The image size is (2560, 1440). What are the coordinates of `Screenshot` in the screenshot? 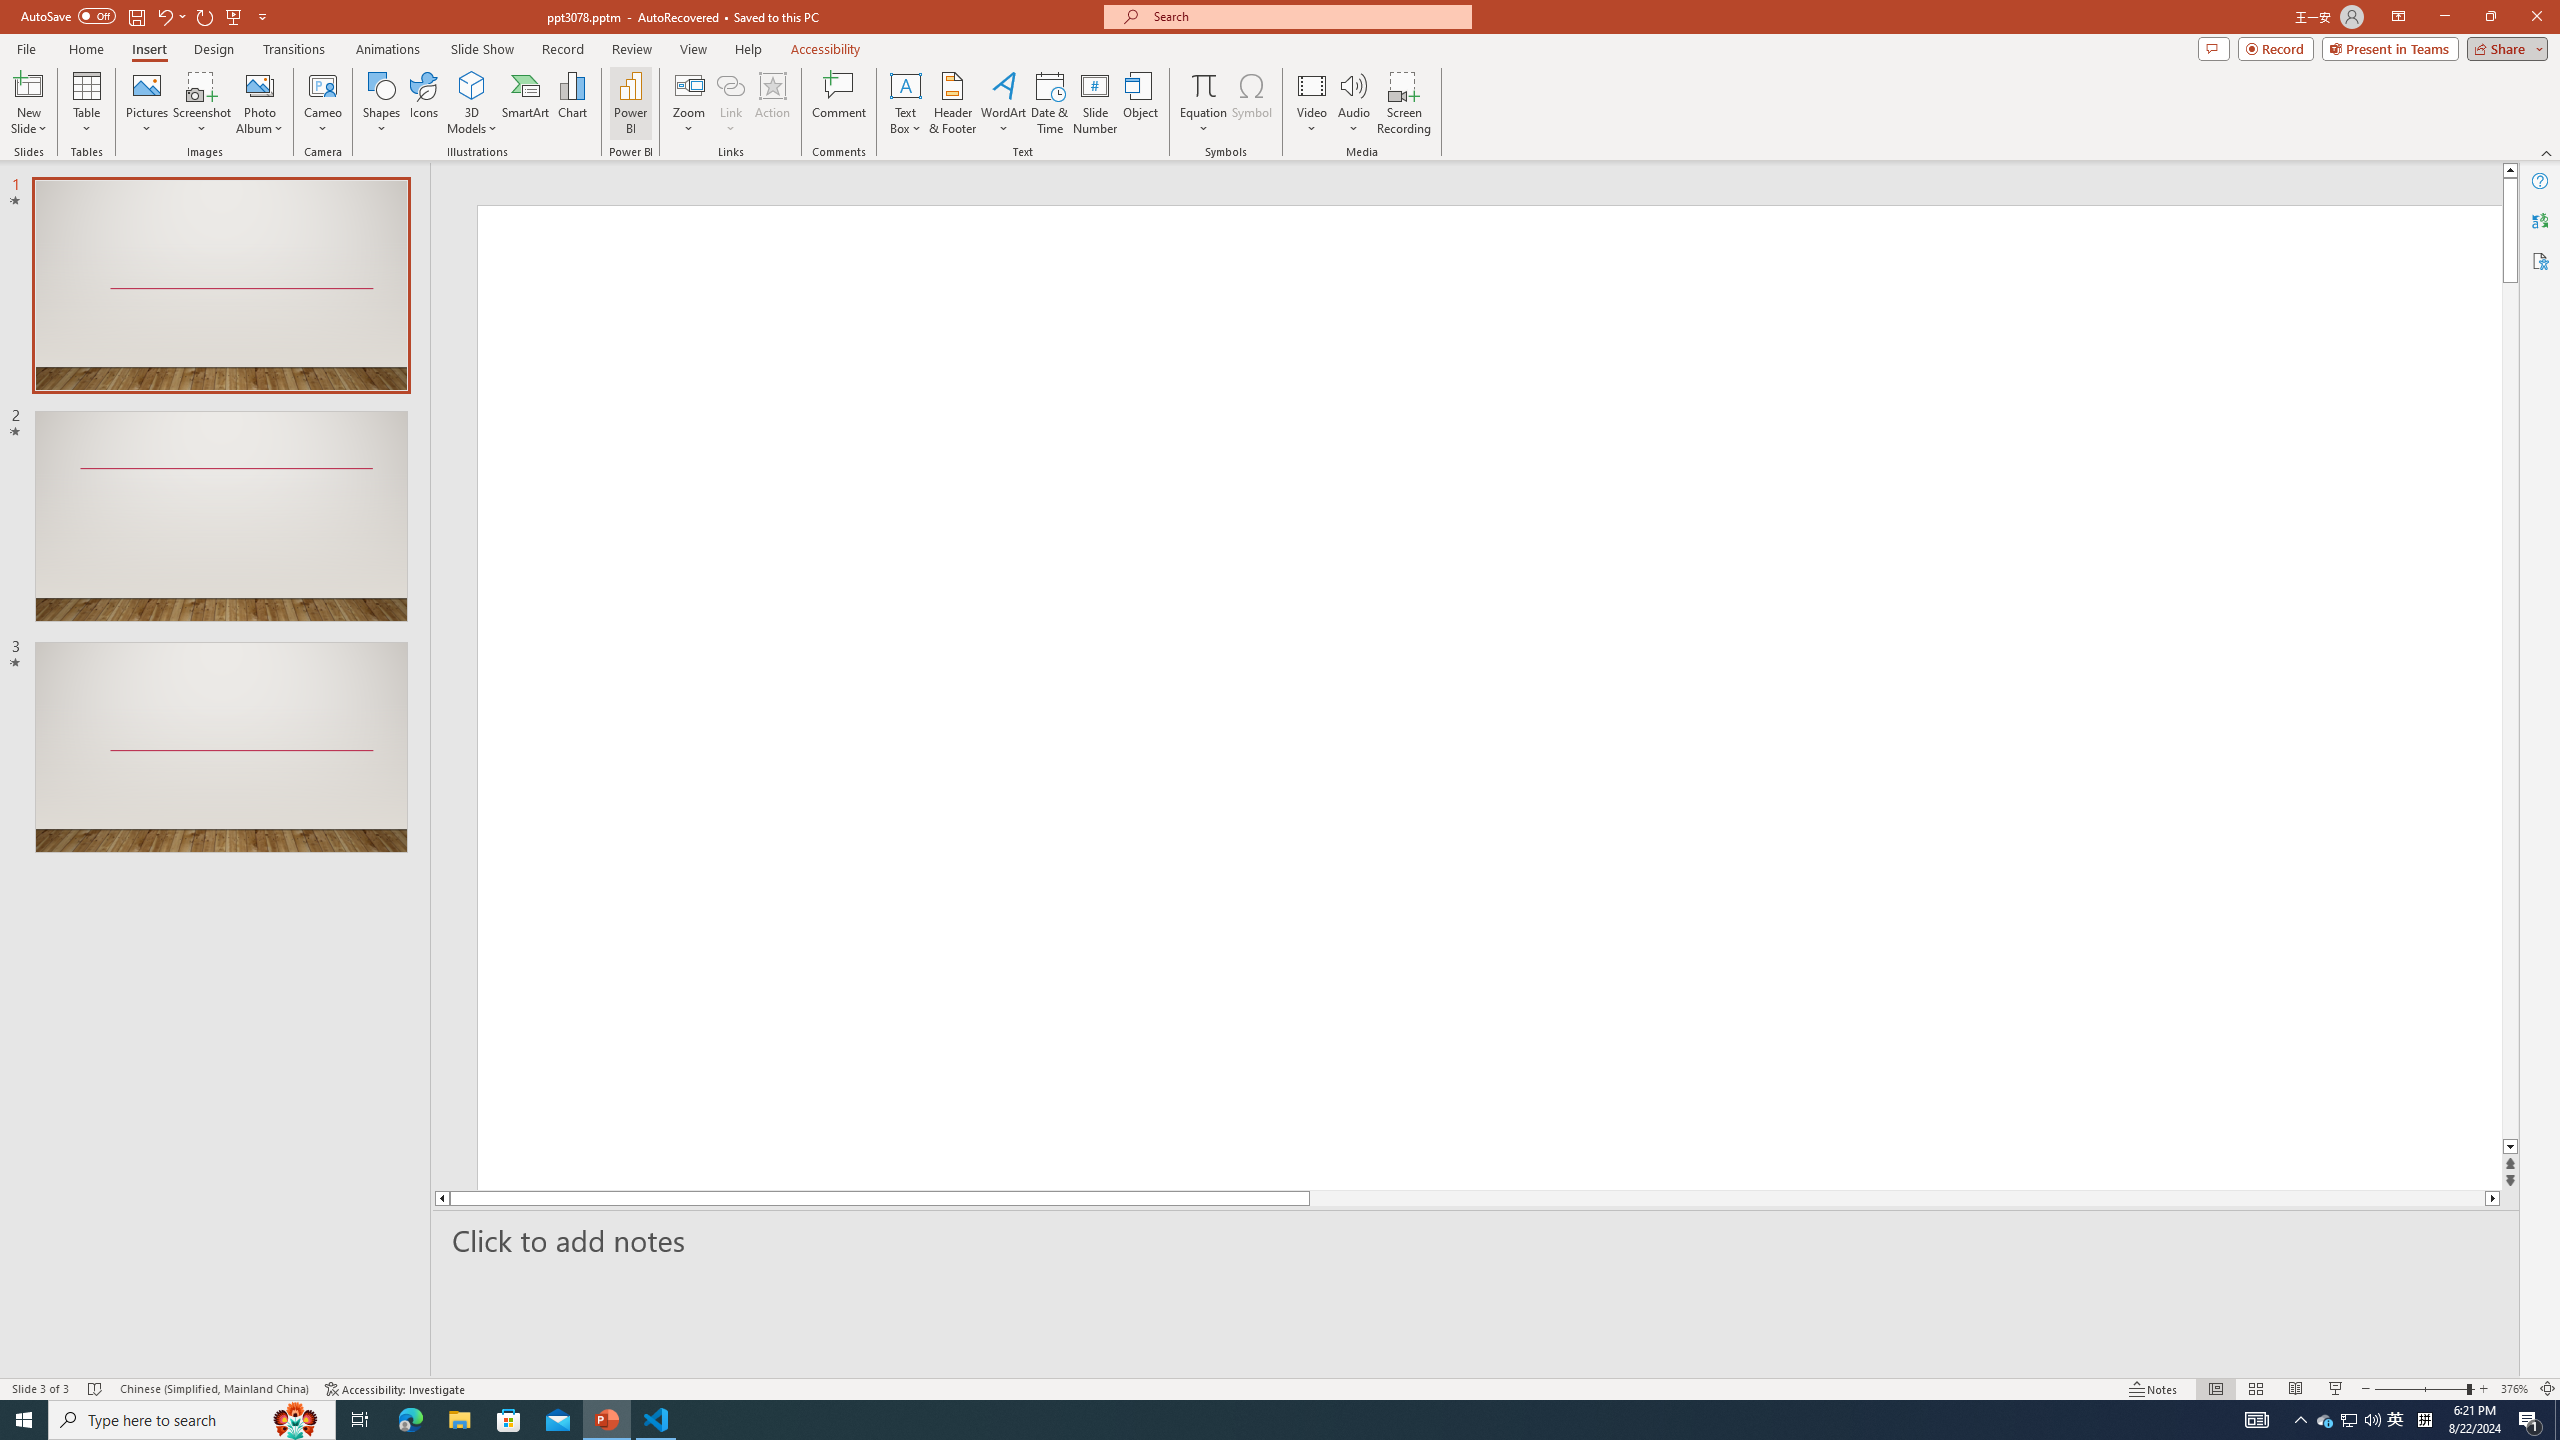 It's located at (202, 103).